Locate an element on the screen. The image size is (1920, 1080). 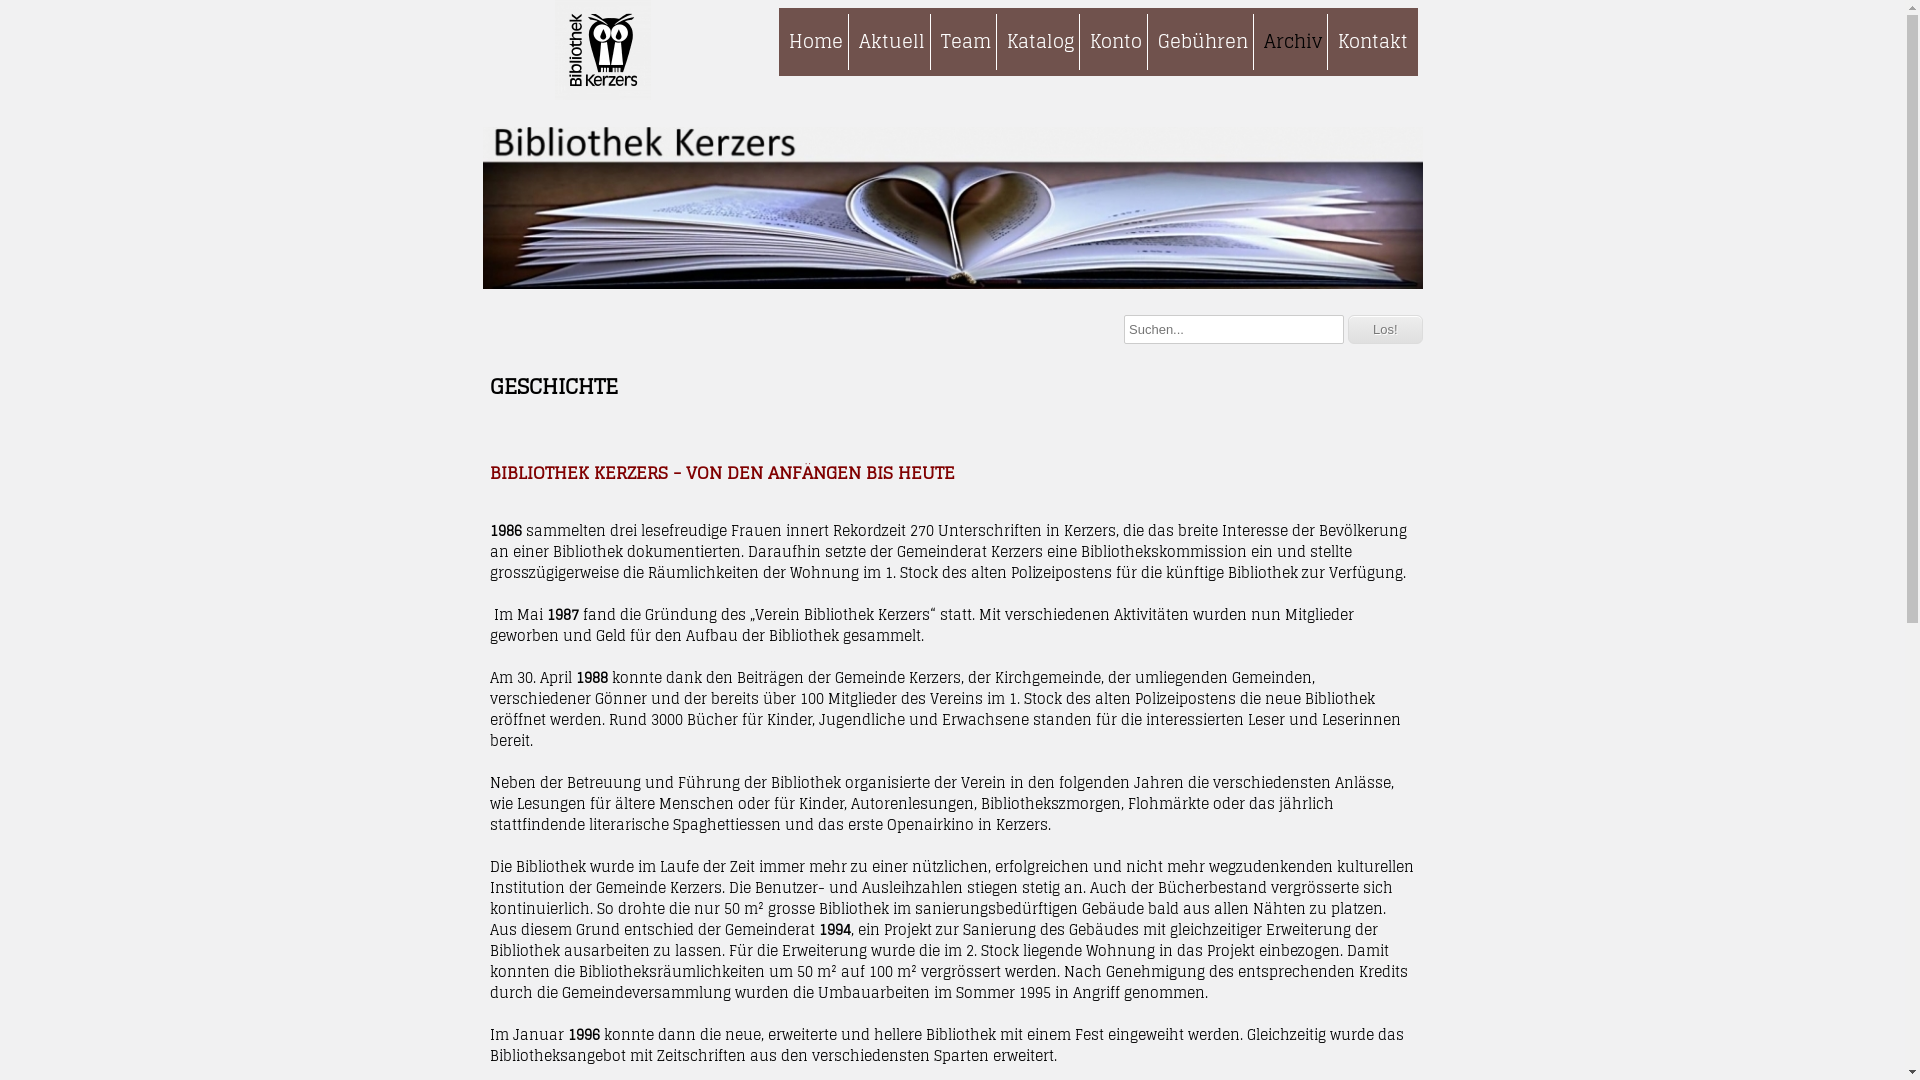
Team is located at coordinates (966, 42).